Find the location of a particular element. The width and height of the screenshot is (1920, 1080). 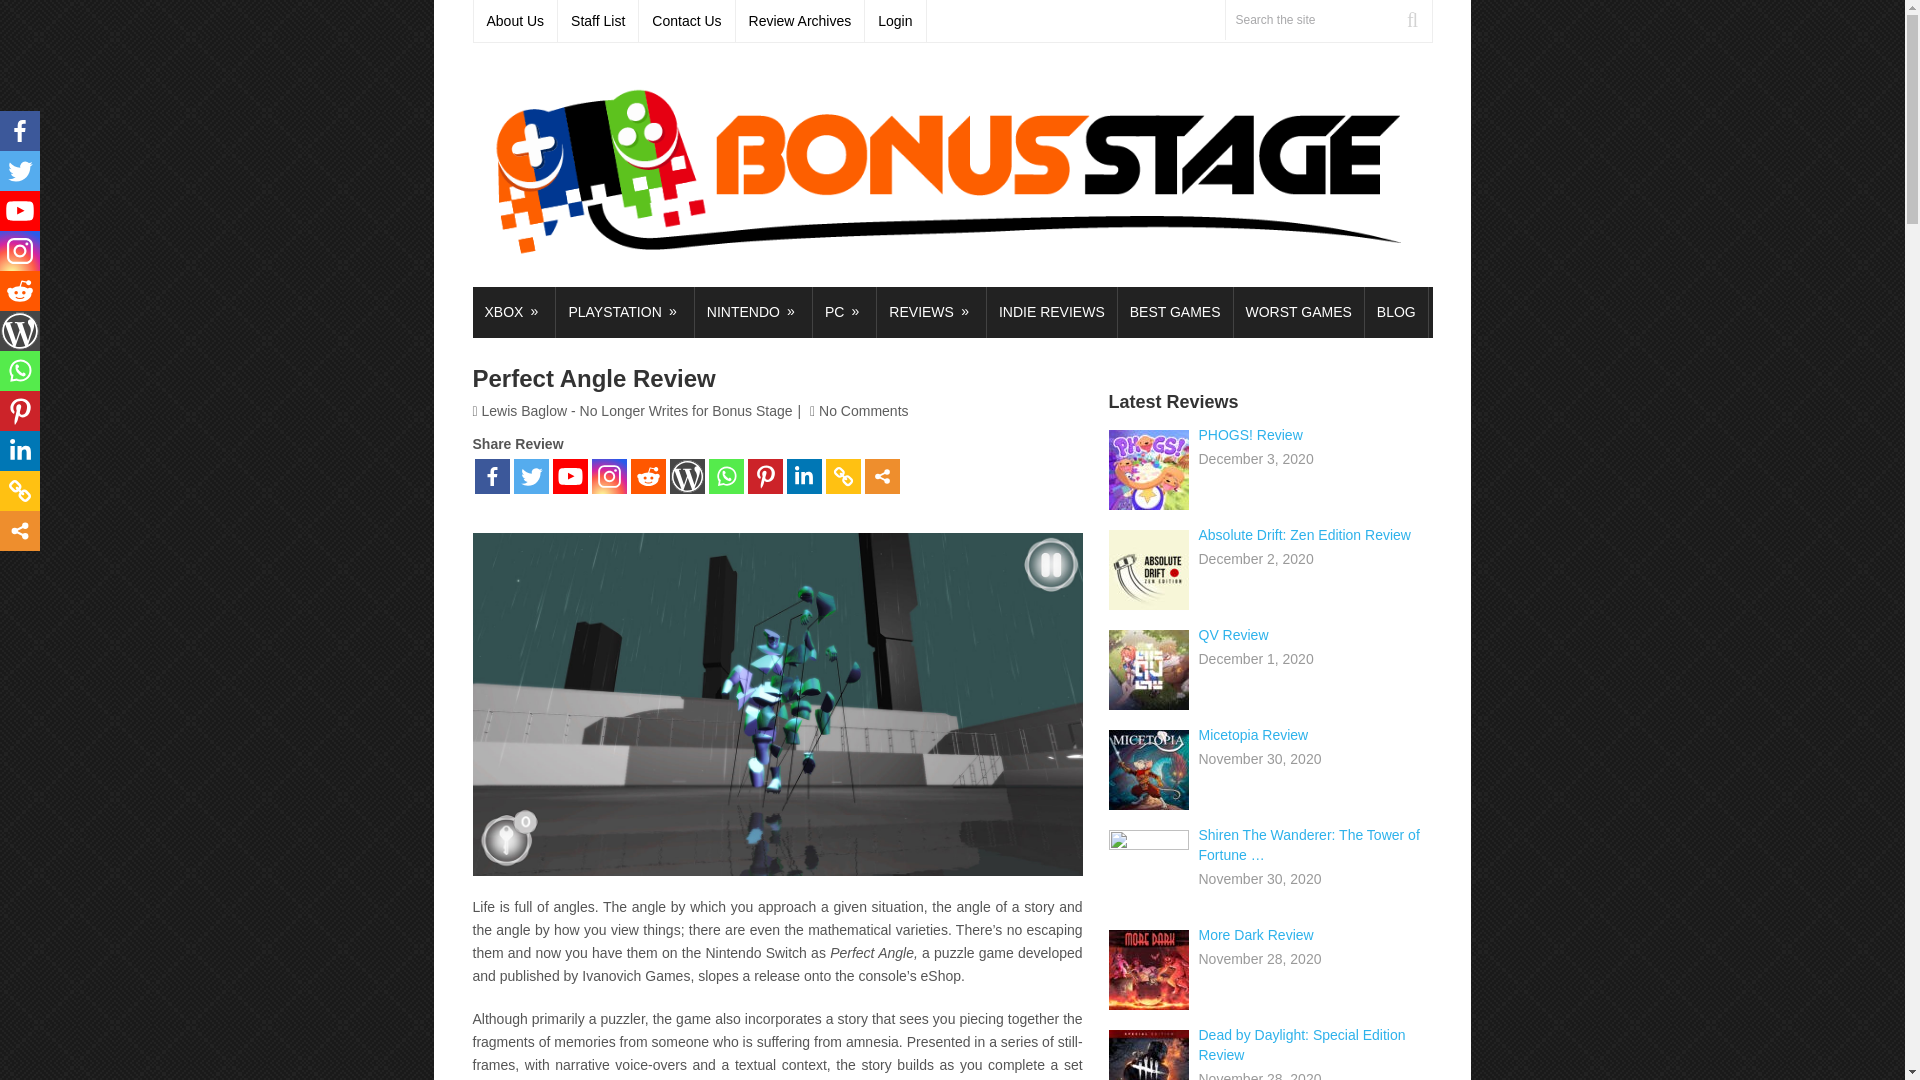

NINTENDO is located at coordinates (754, 312).